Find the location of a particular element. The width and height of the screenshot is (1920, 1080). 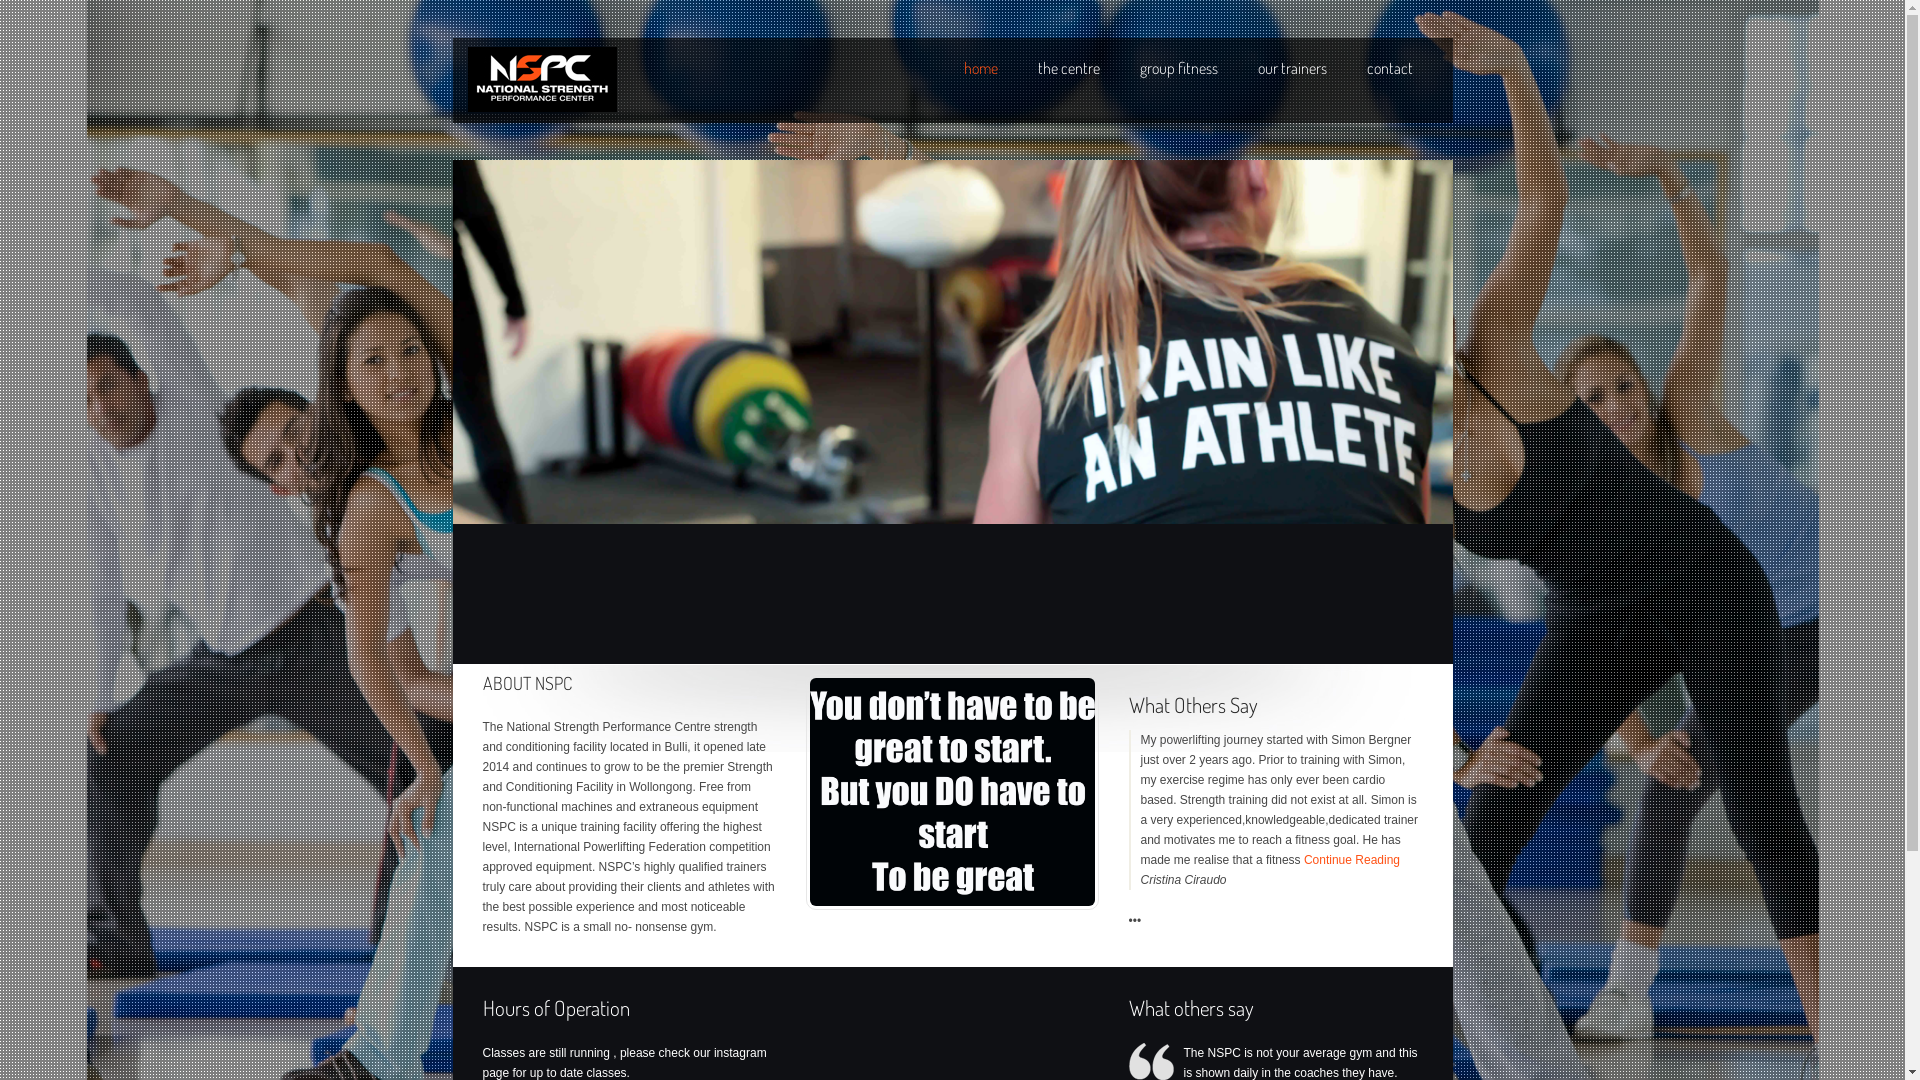

NSP Centre is located at coordinates (542, 80).